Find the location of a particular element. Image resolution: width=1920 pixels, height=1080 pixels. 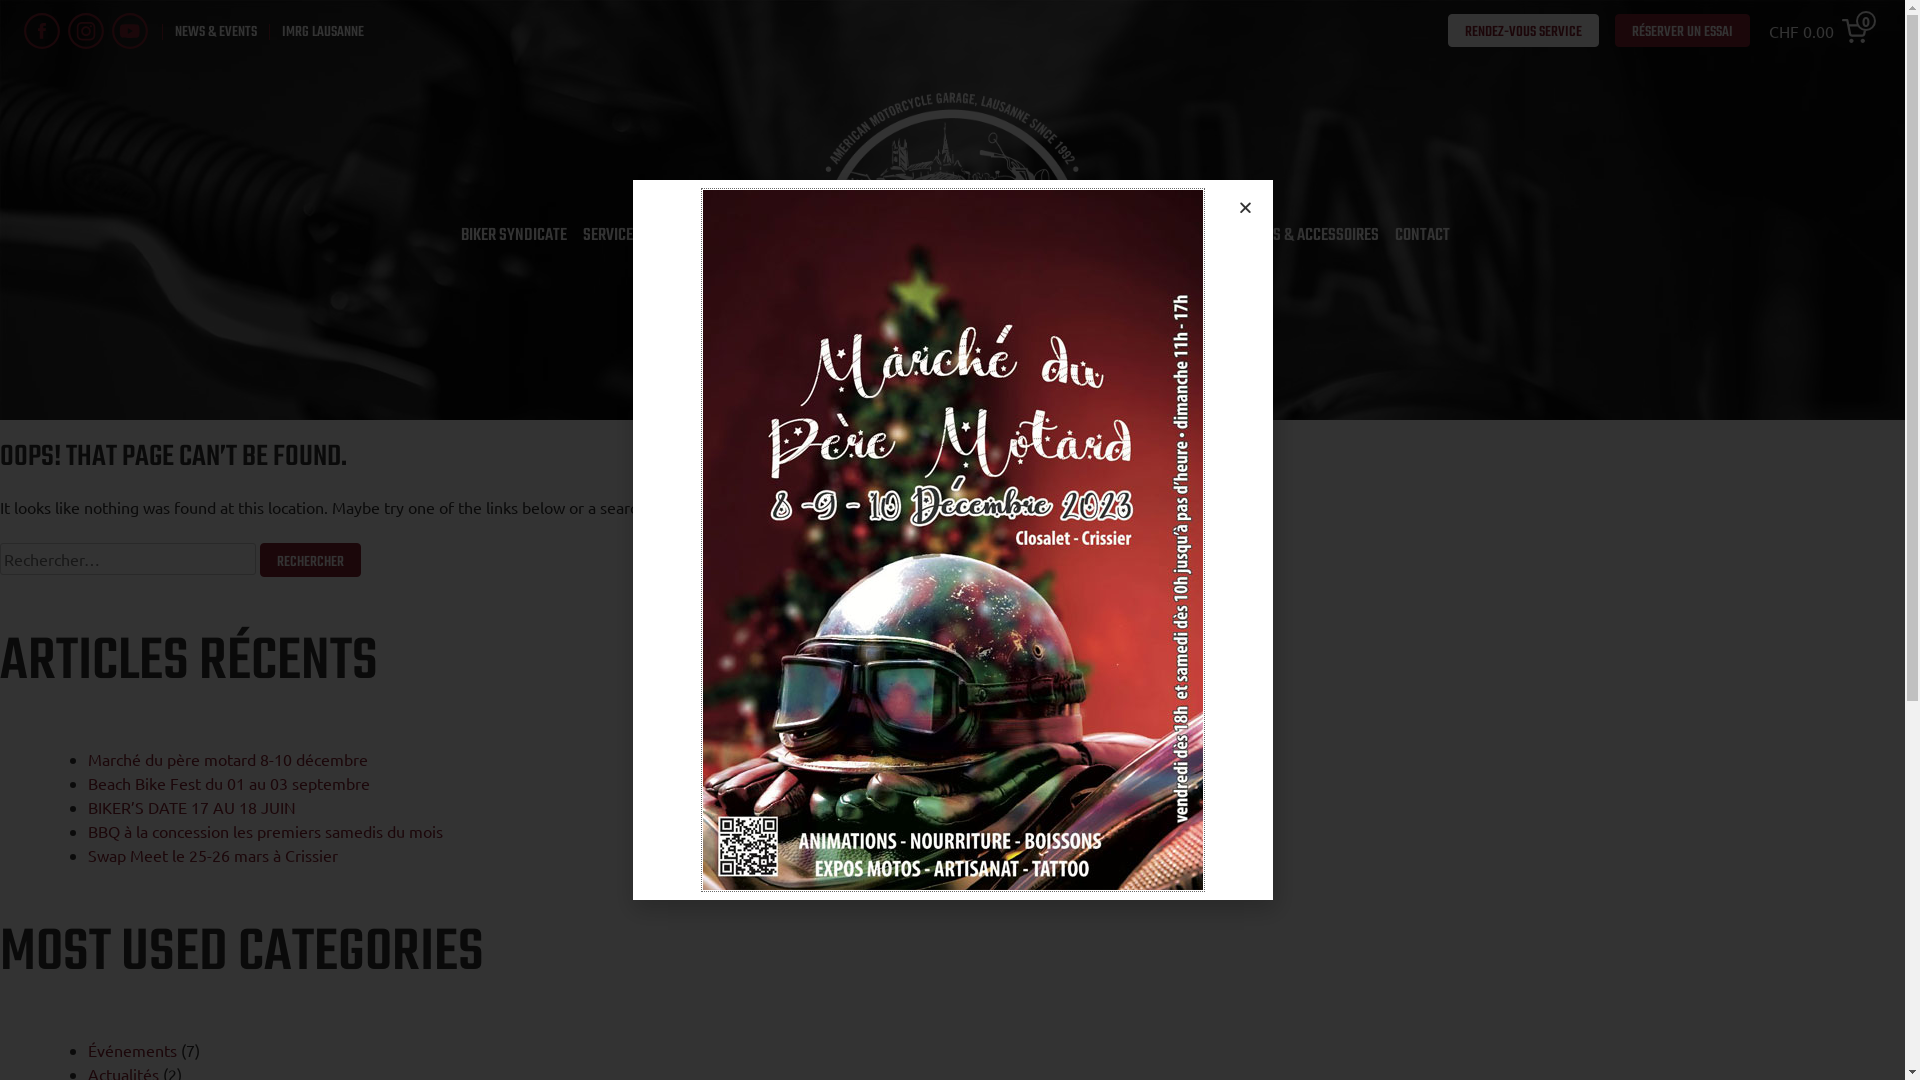

CONTACT is located at coordinates (1422, 236).